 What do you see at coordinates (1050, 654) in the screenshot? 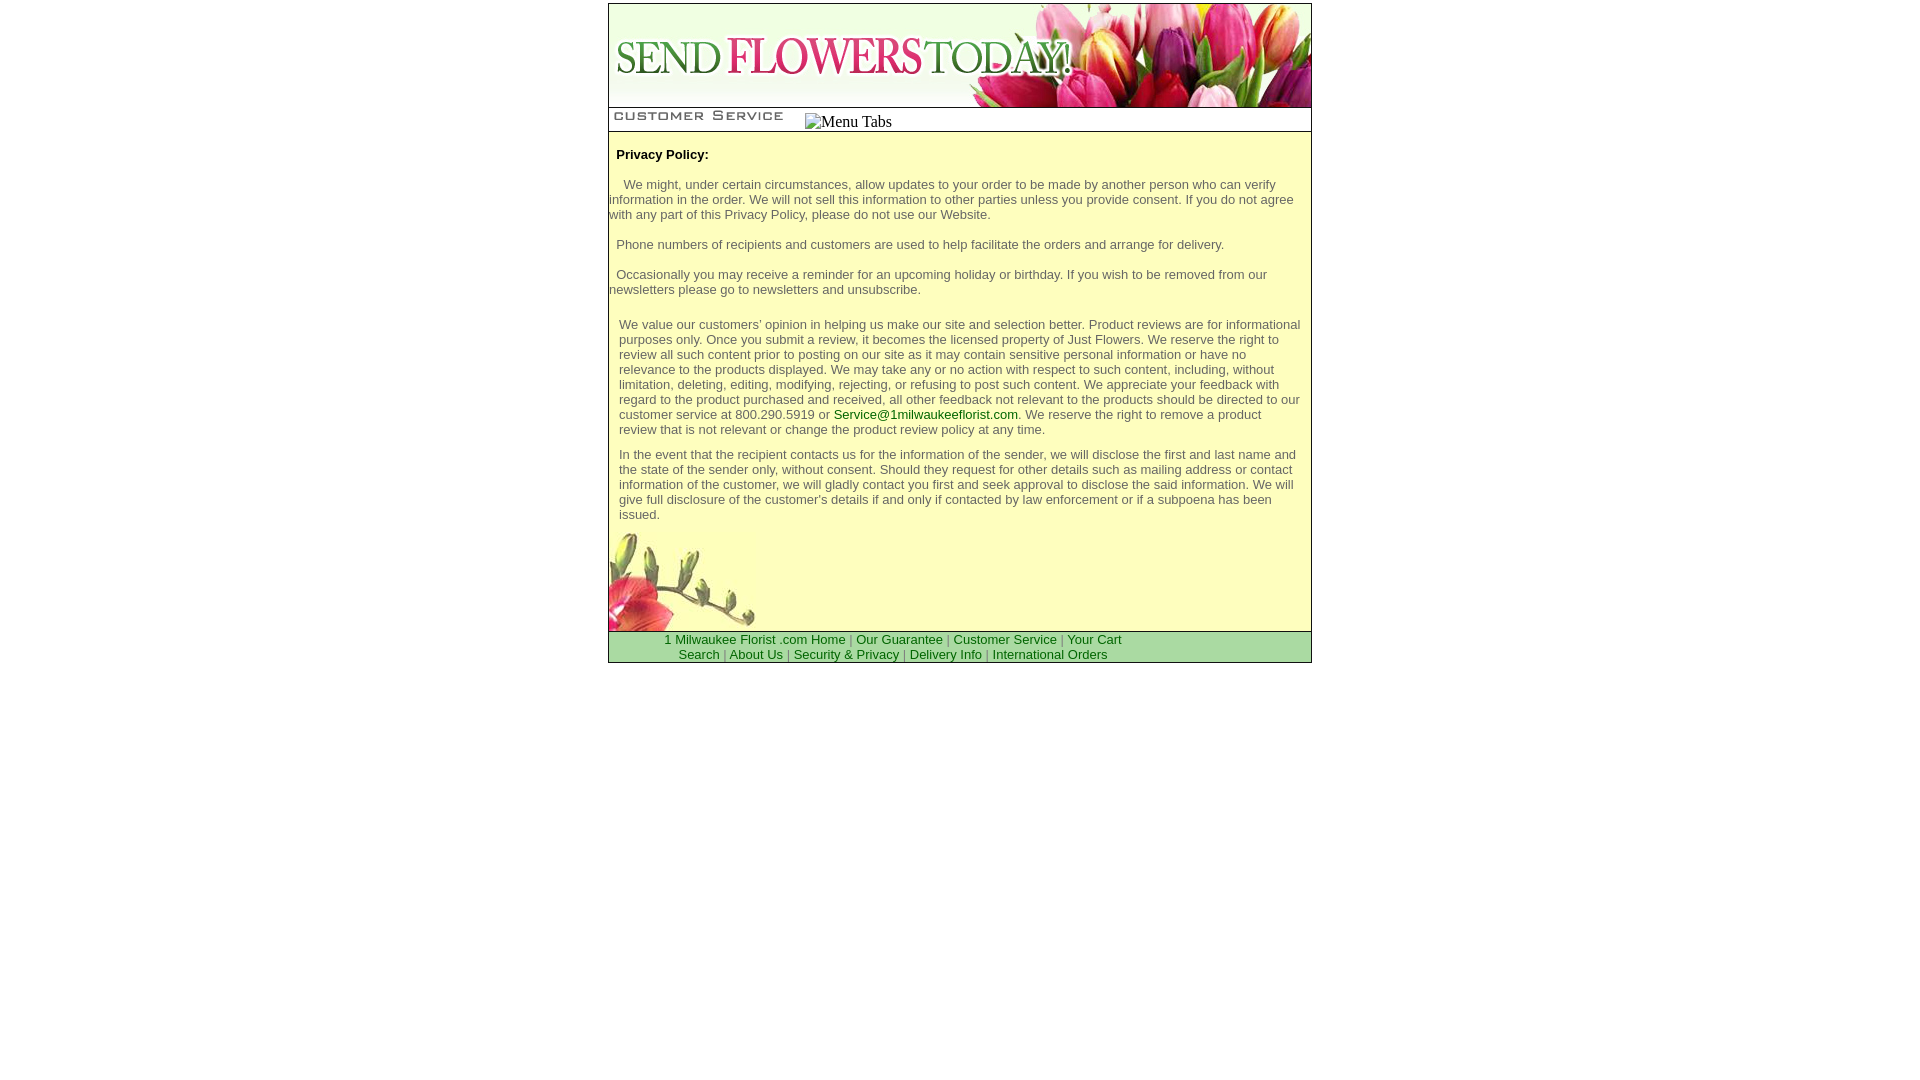
I see `International Orders` at bounding box center [1050, 654].